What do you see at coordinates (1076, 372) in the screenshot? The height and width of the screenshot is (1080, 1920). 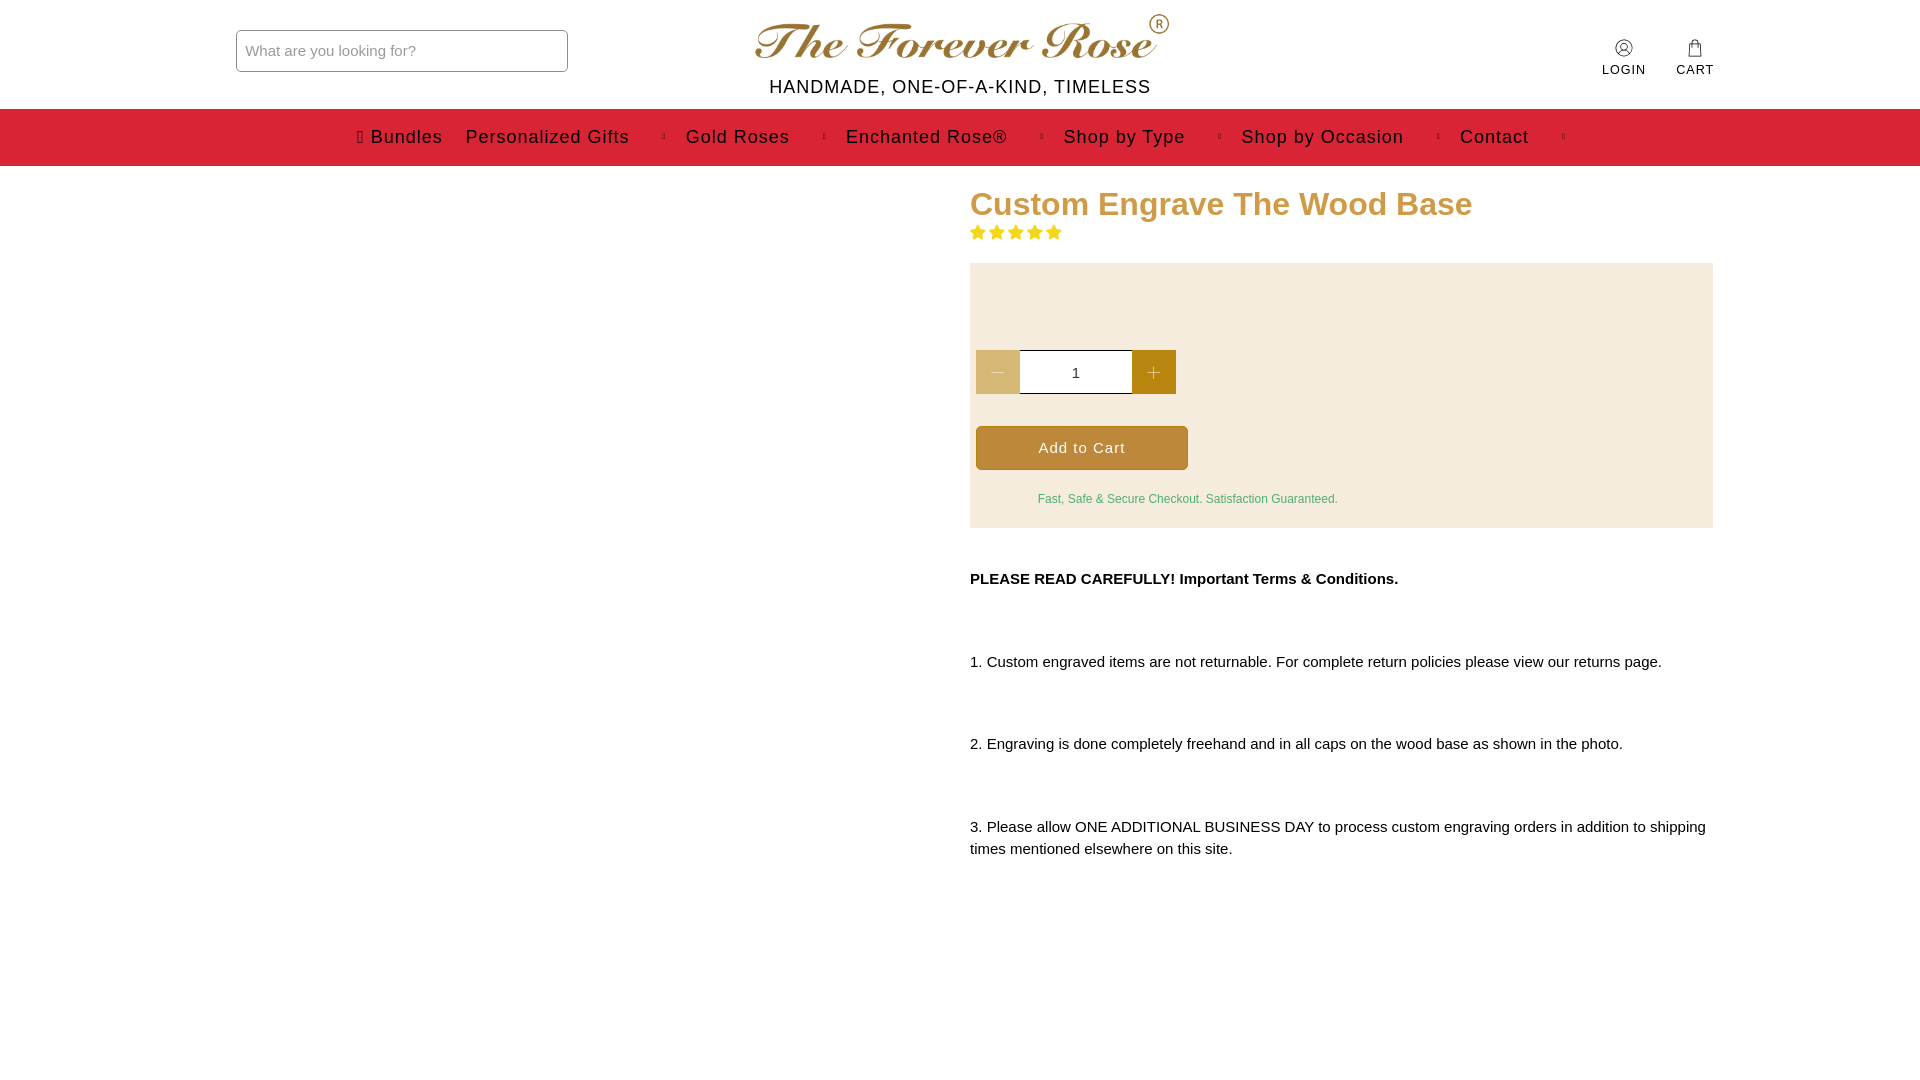 I see `1` at bounding box center [1076, 372].